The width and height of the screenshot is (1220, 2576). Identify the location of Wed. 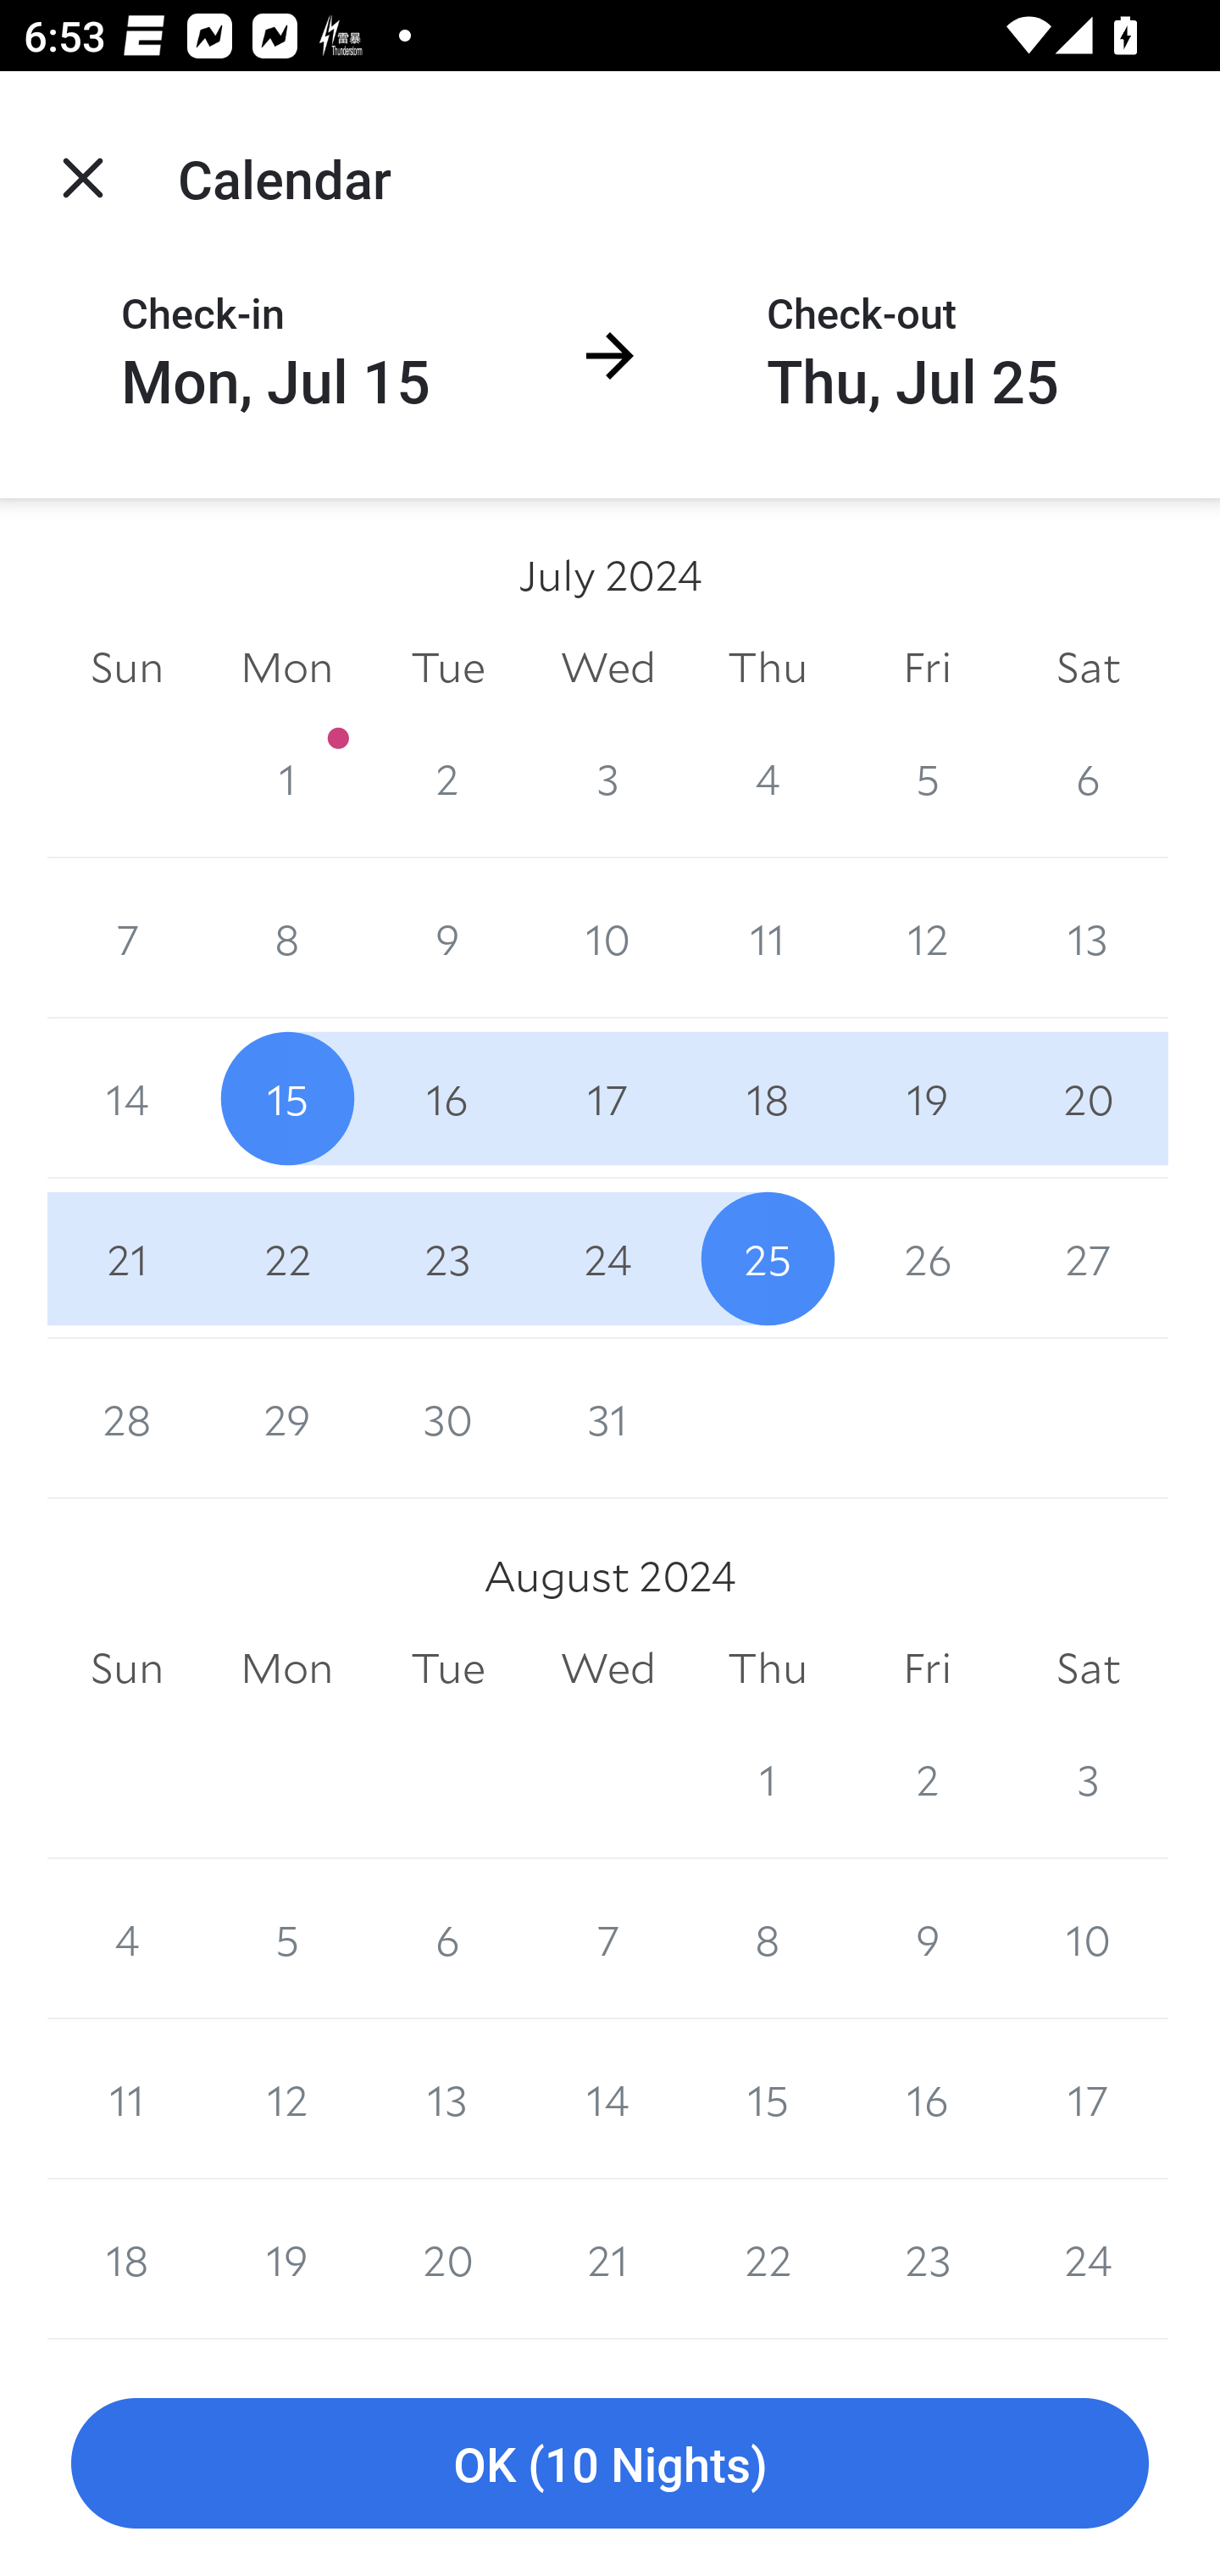
(608, 1669).